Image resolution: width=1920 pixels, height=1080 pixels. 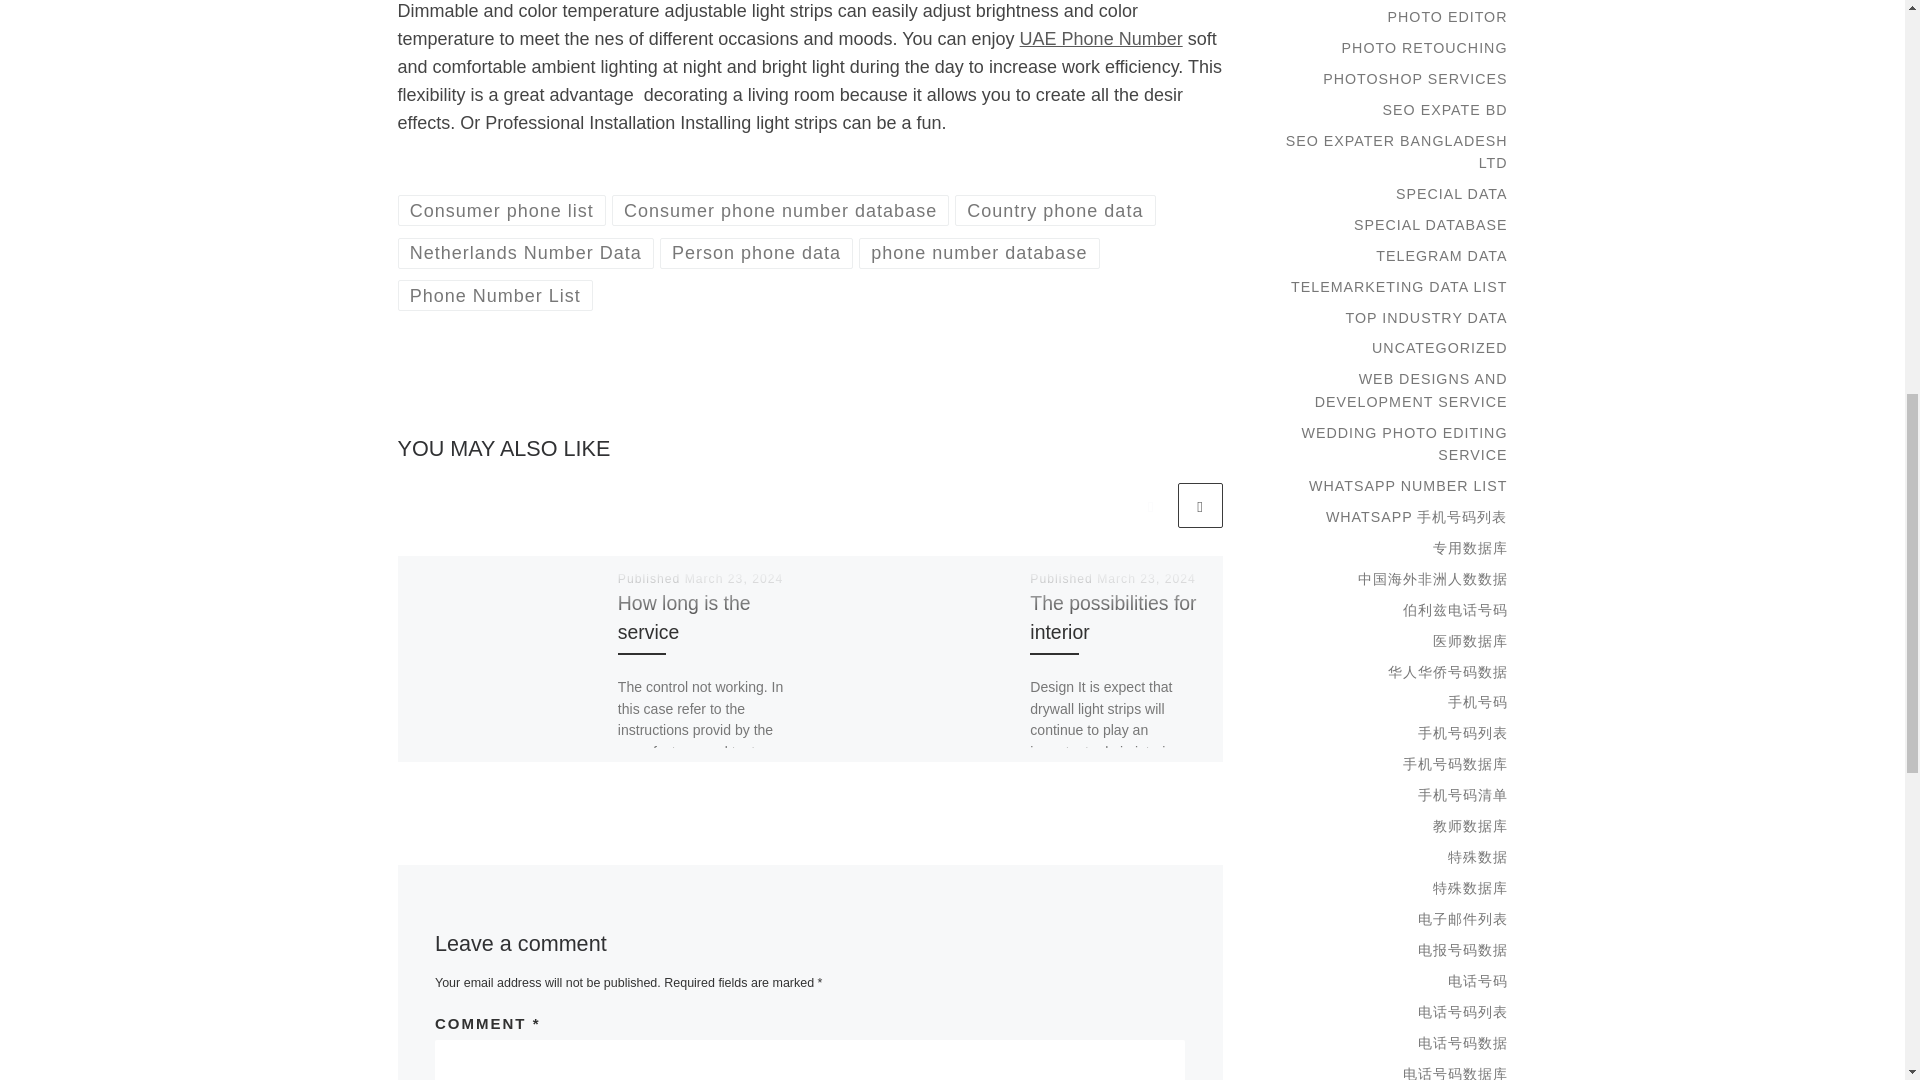 I want to click on View all posts in Consumer phone list, so click(x=502, y=210).